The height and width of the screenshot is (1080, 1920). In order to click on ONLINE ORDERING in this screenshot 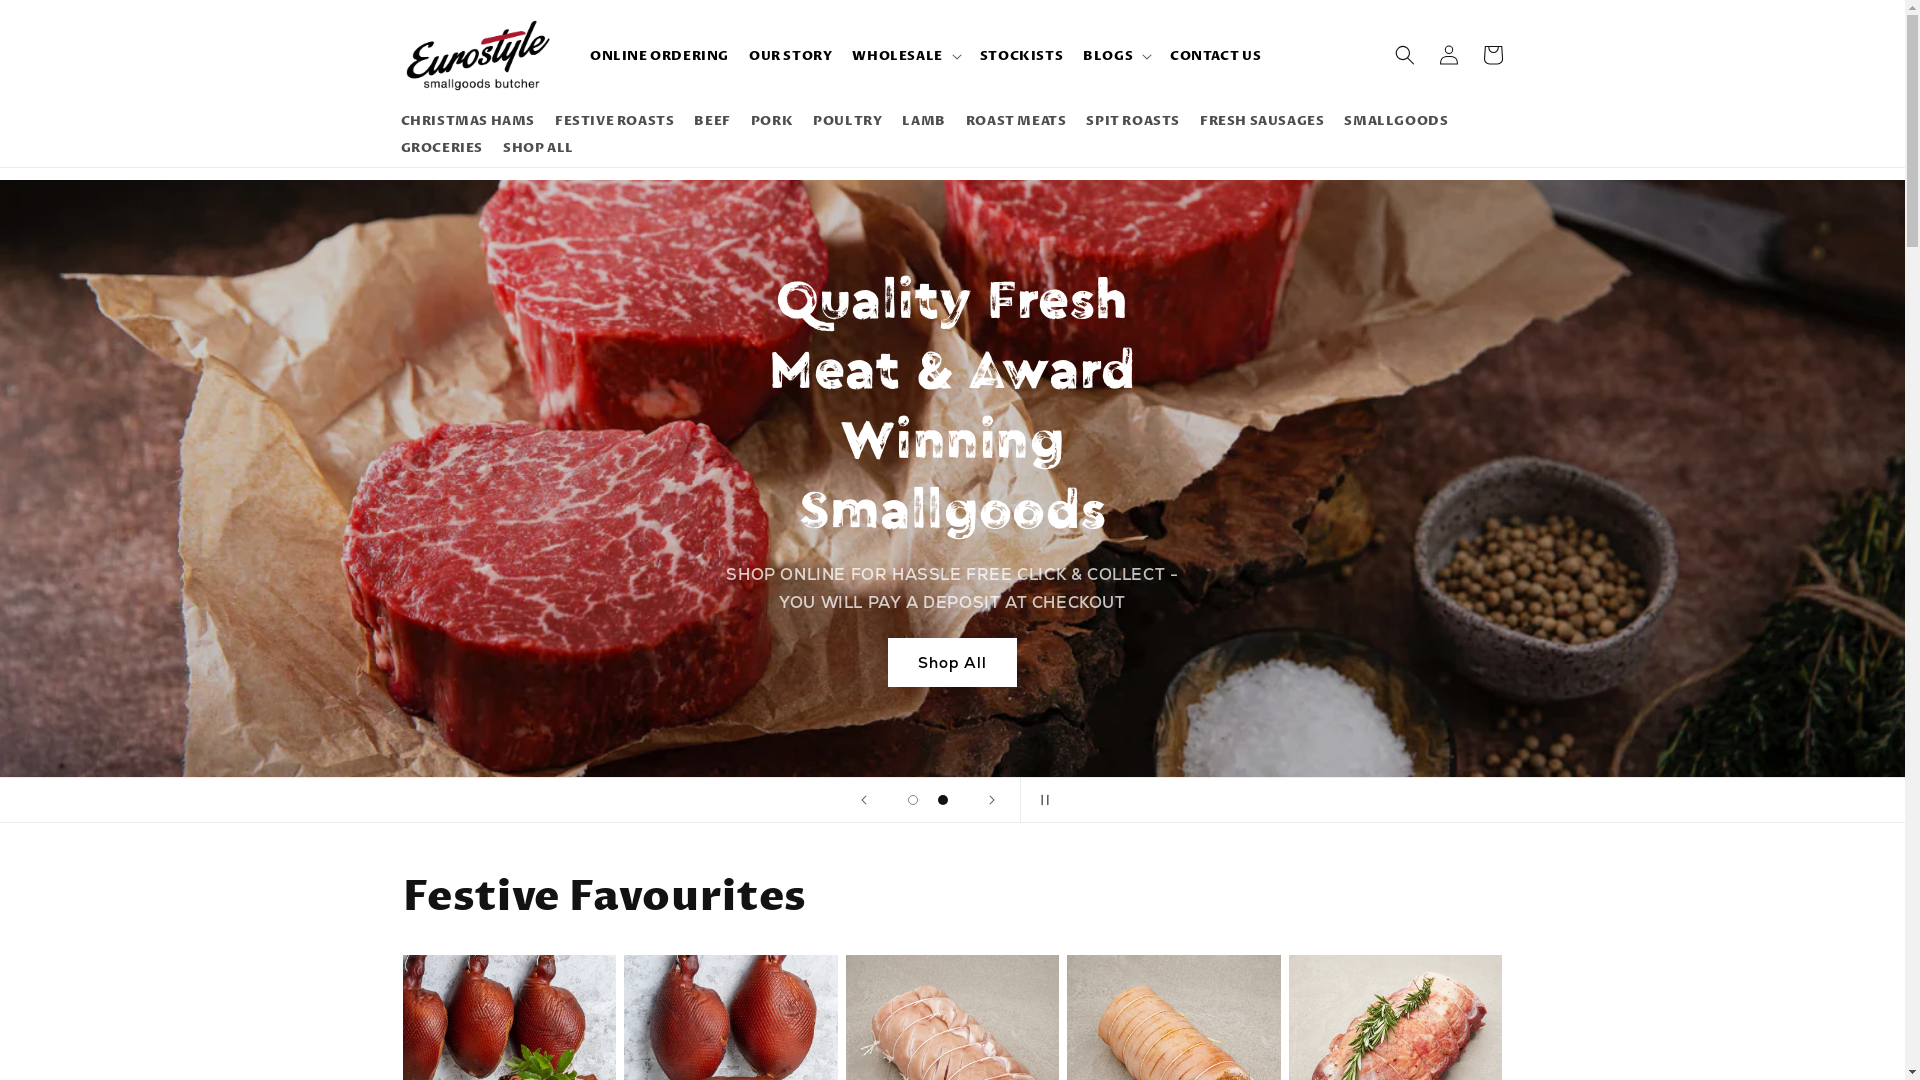, I will do `click(660, 56)`.